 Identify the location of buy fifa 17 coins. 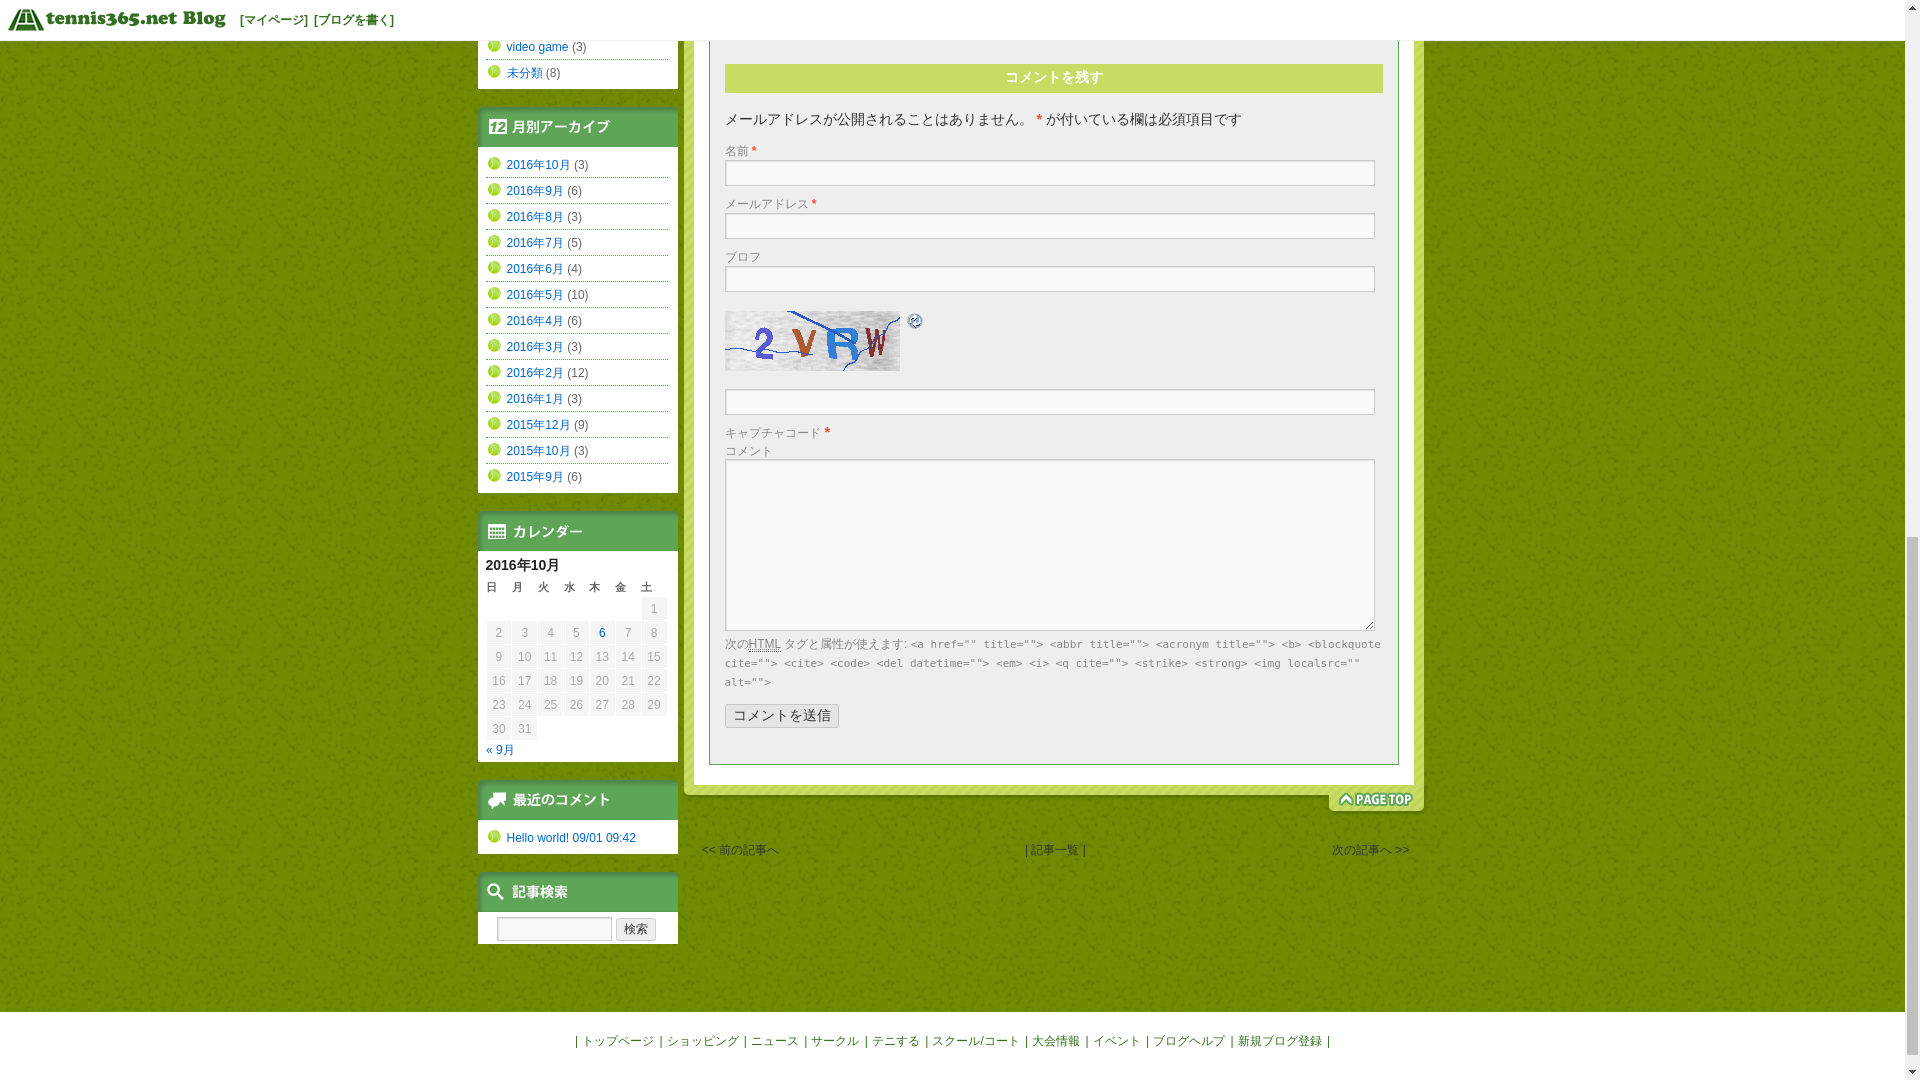
(942, 3).